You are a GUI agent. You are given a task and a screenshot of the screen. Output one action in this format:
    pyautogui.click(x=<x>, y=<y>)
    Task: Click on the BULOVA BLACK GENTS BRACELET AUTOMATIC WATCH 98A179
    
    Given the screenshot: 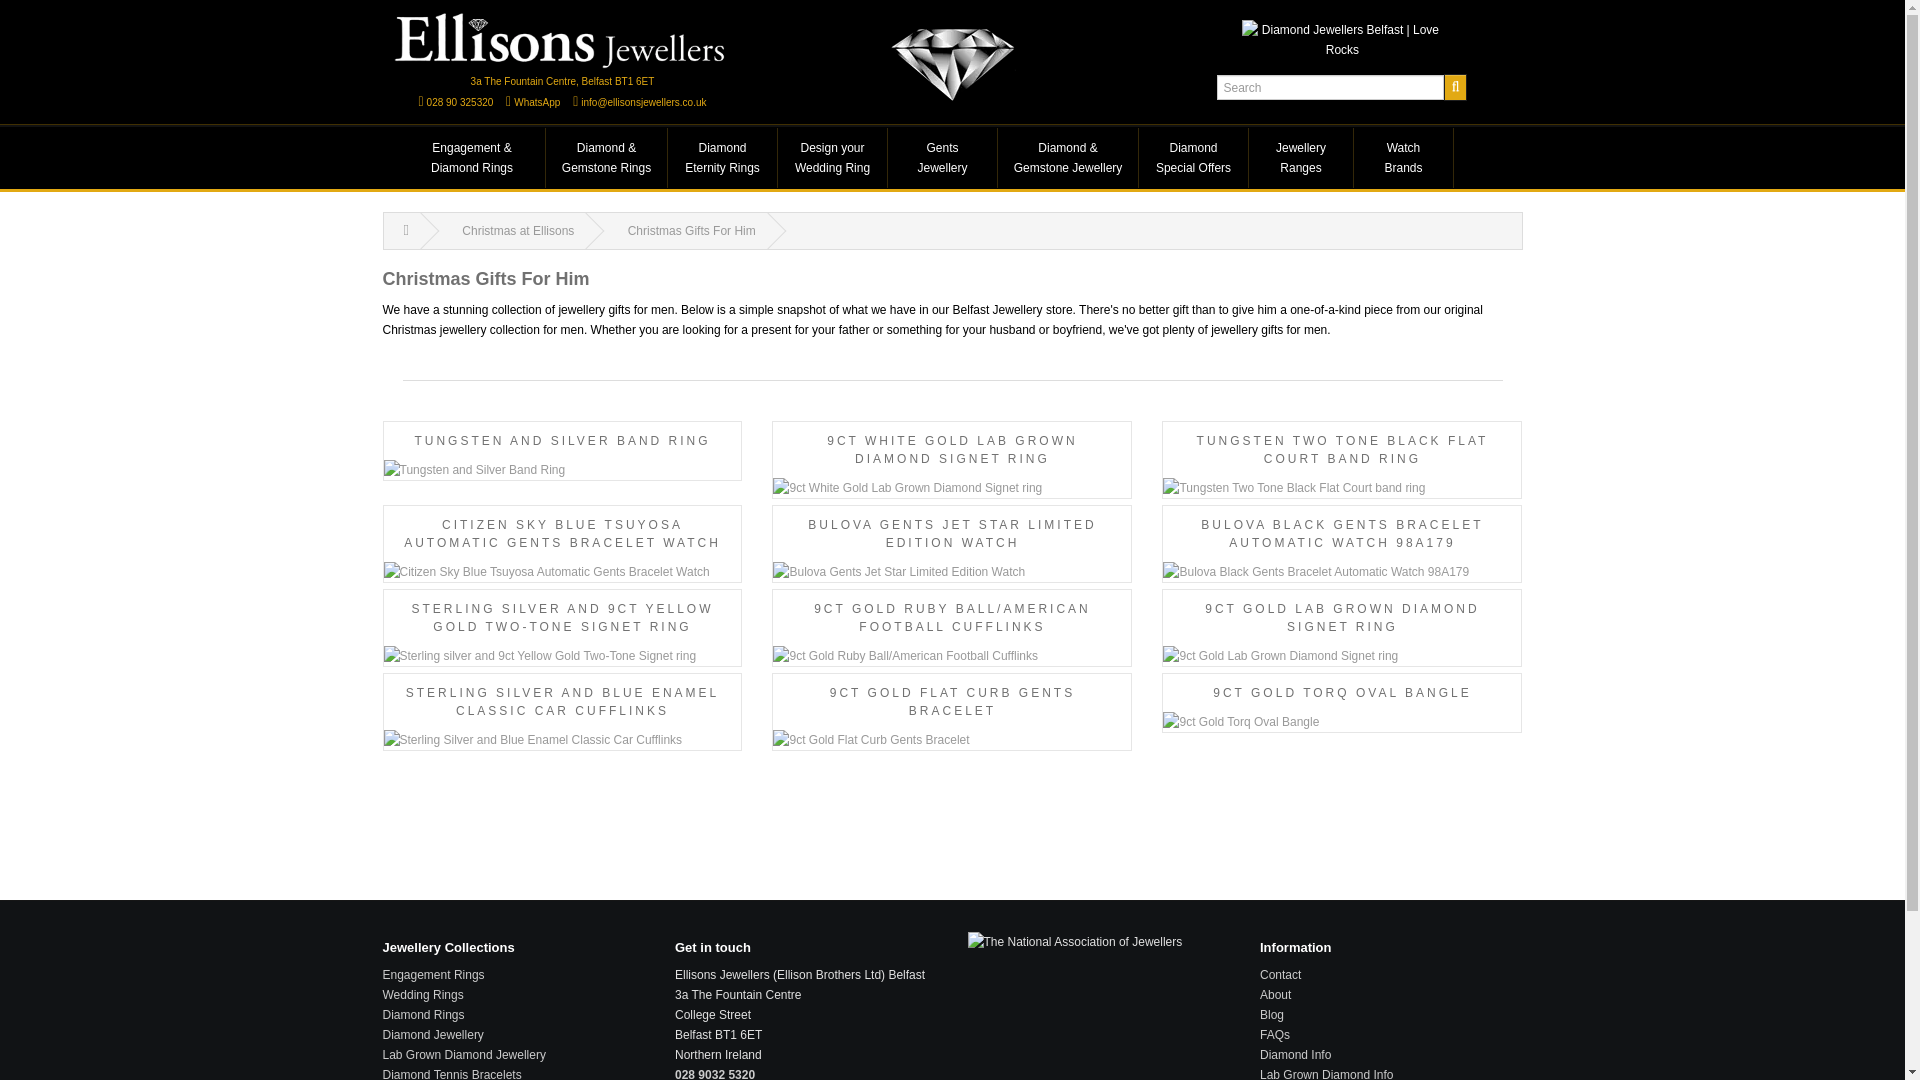 What is the action you would take?
    pyautogui.click(x=1342, y=549)
    